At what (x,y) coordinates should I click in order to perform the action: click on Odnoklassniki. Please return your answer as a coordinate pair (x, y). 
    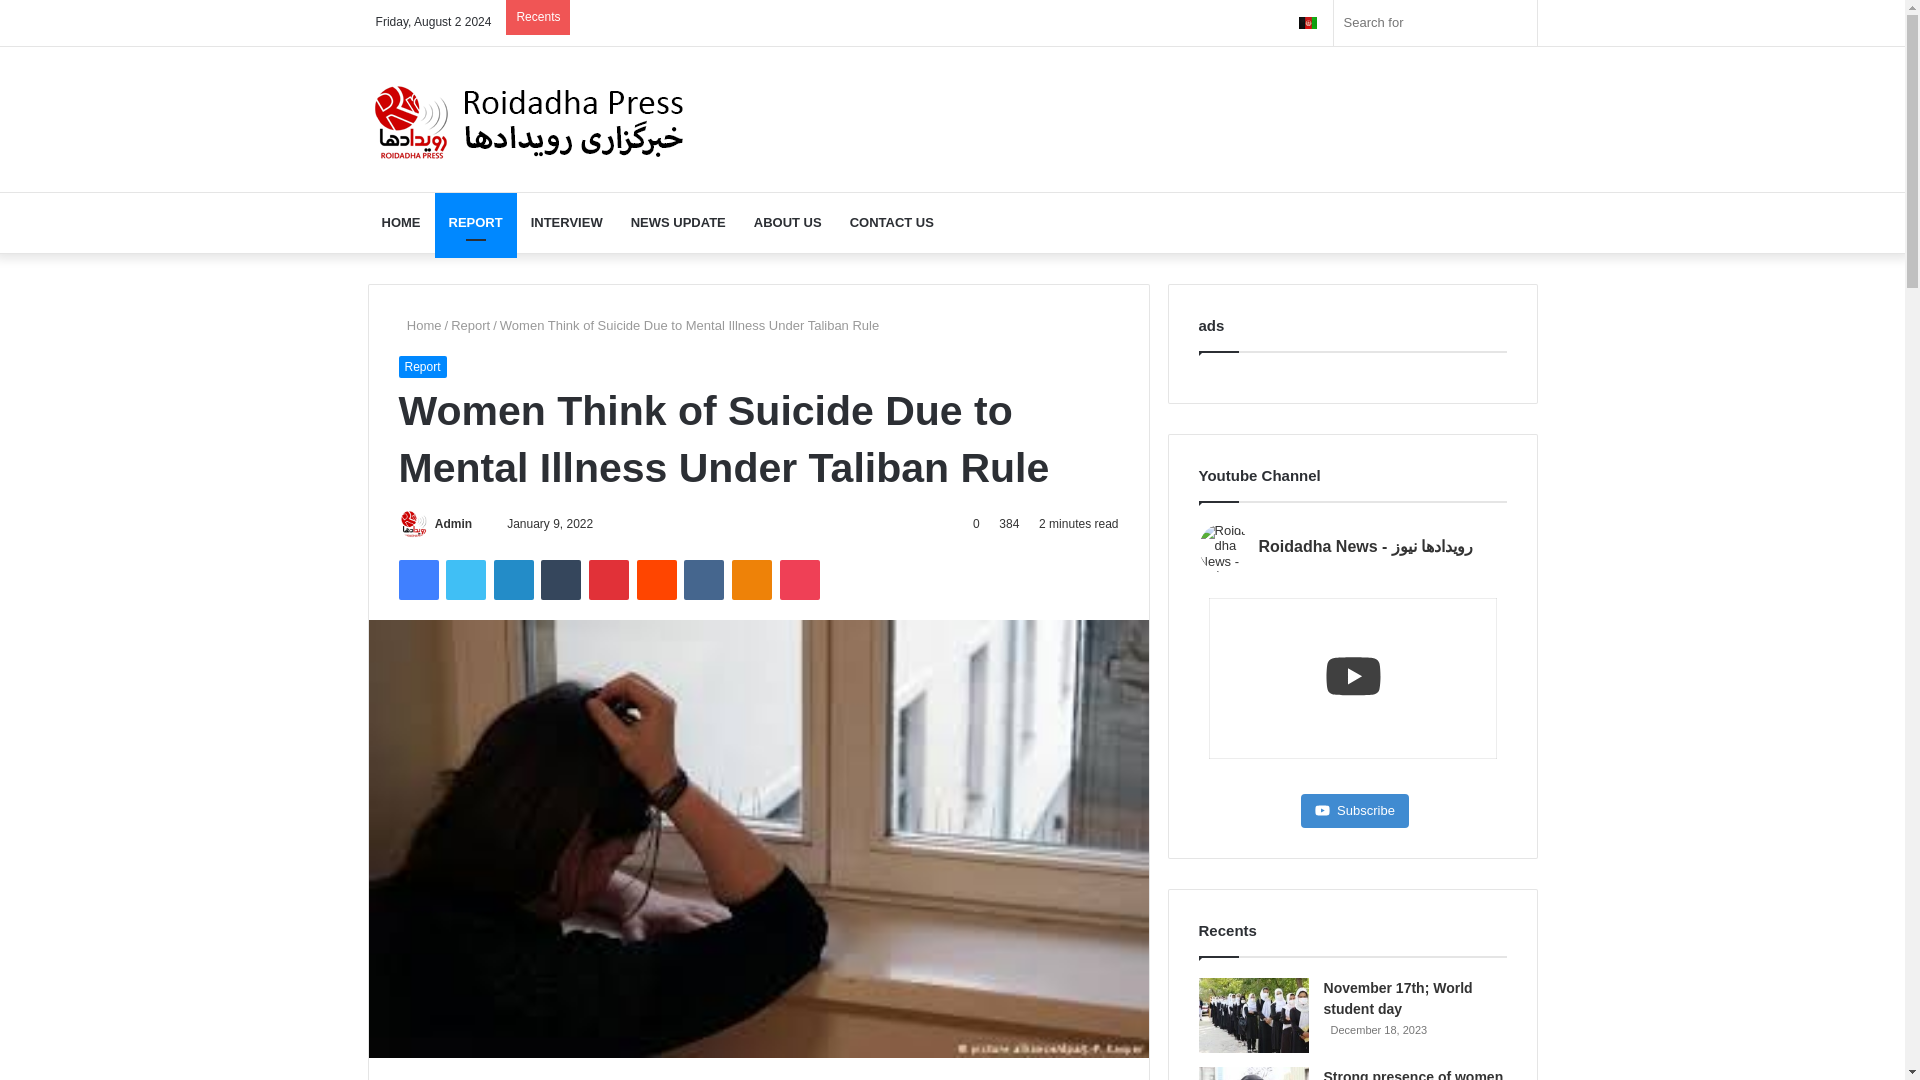
    Looking at the image, I should click on (751, 580).